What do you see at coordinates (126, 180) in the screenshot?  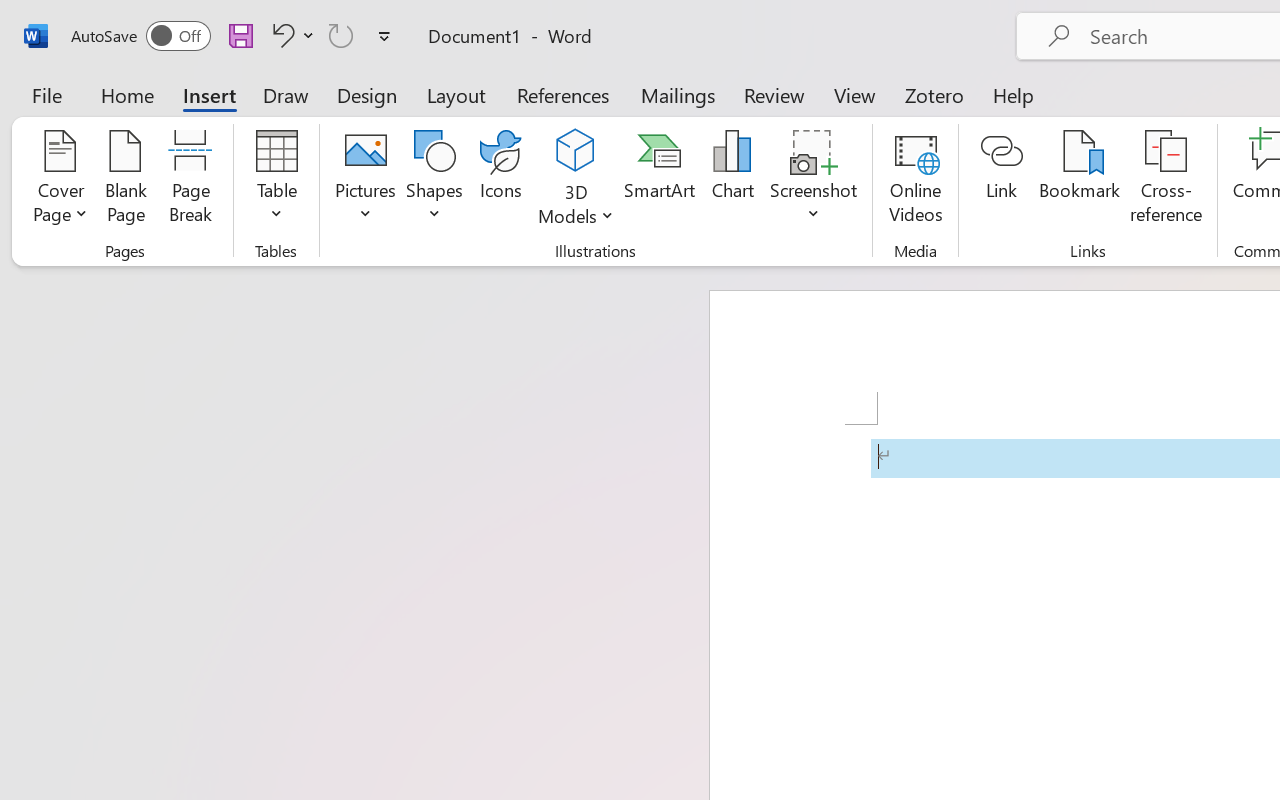 I see `Blank Page` at bounding box center [126, 180].